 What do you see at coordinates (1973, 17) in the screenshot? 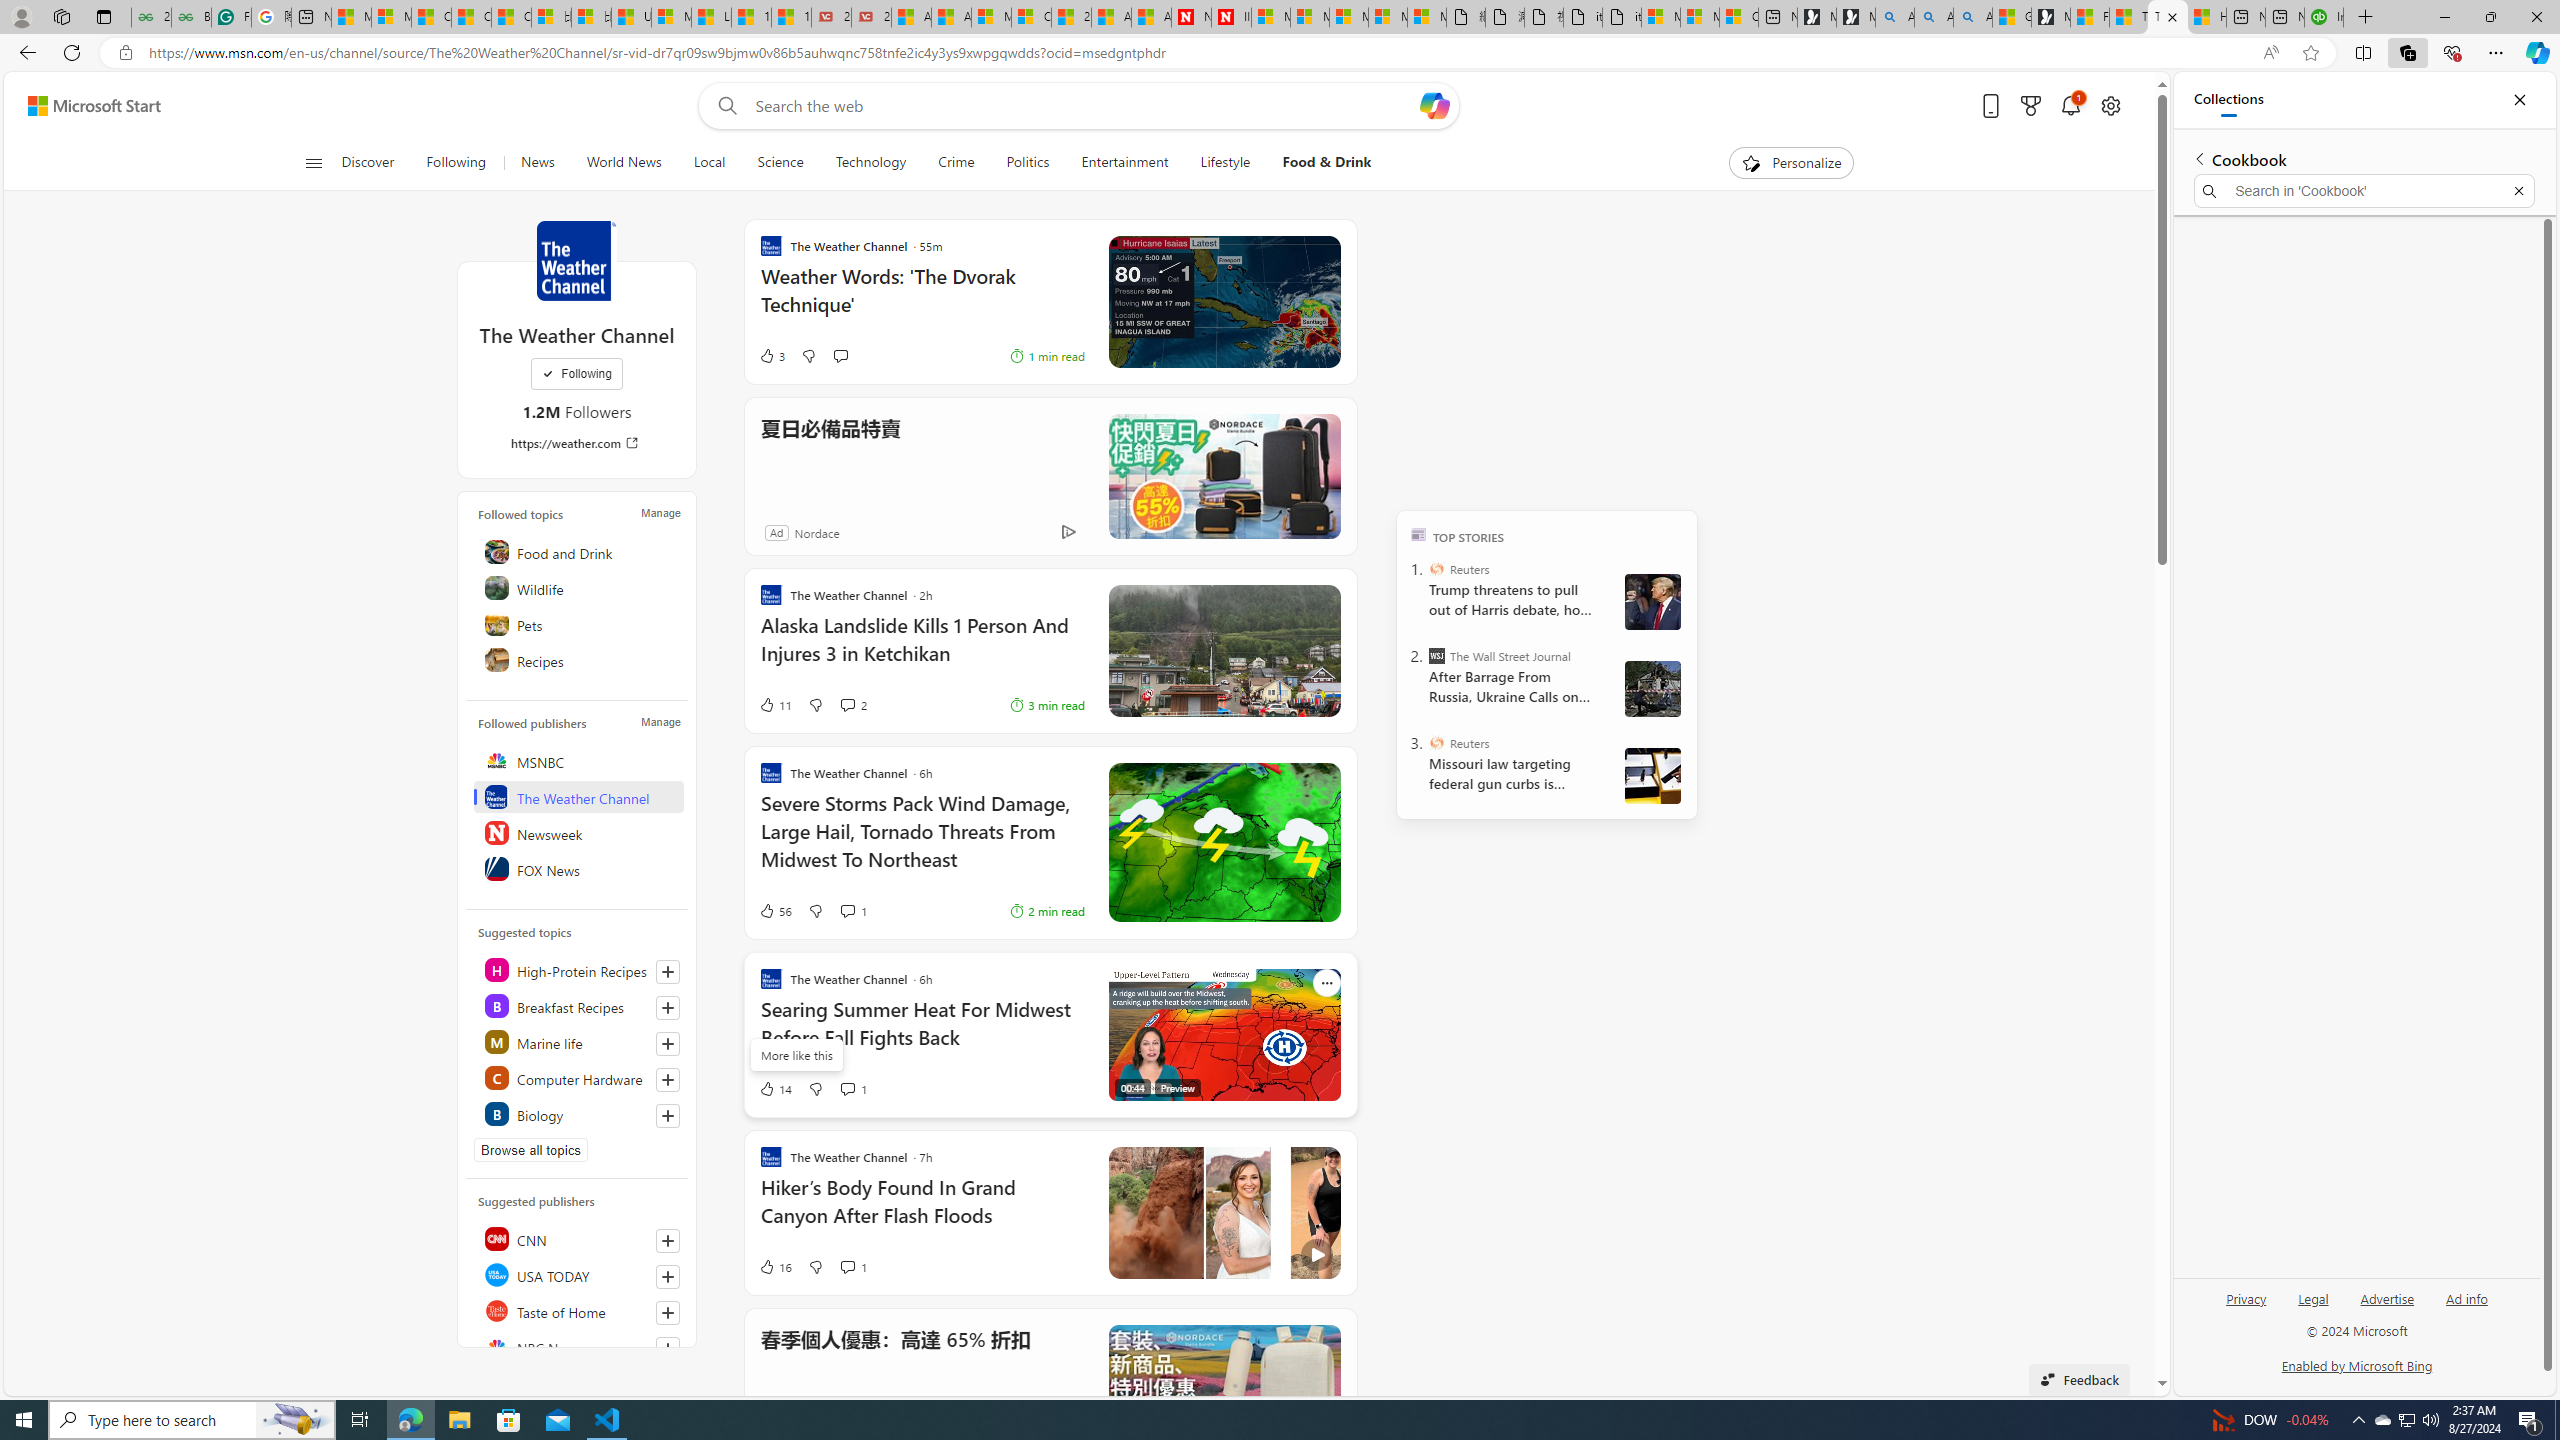
I see `Alabama high school quarterback dies - Search Videos` at bounding box center [1973, 17].